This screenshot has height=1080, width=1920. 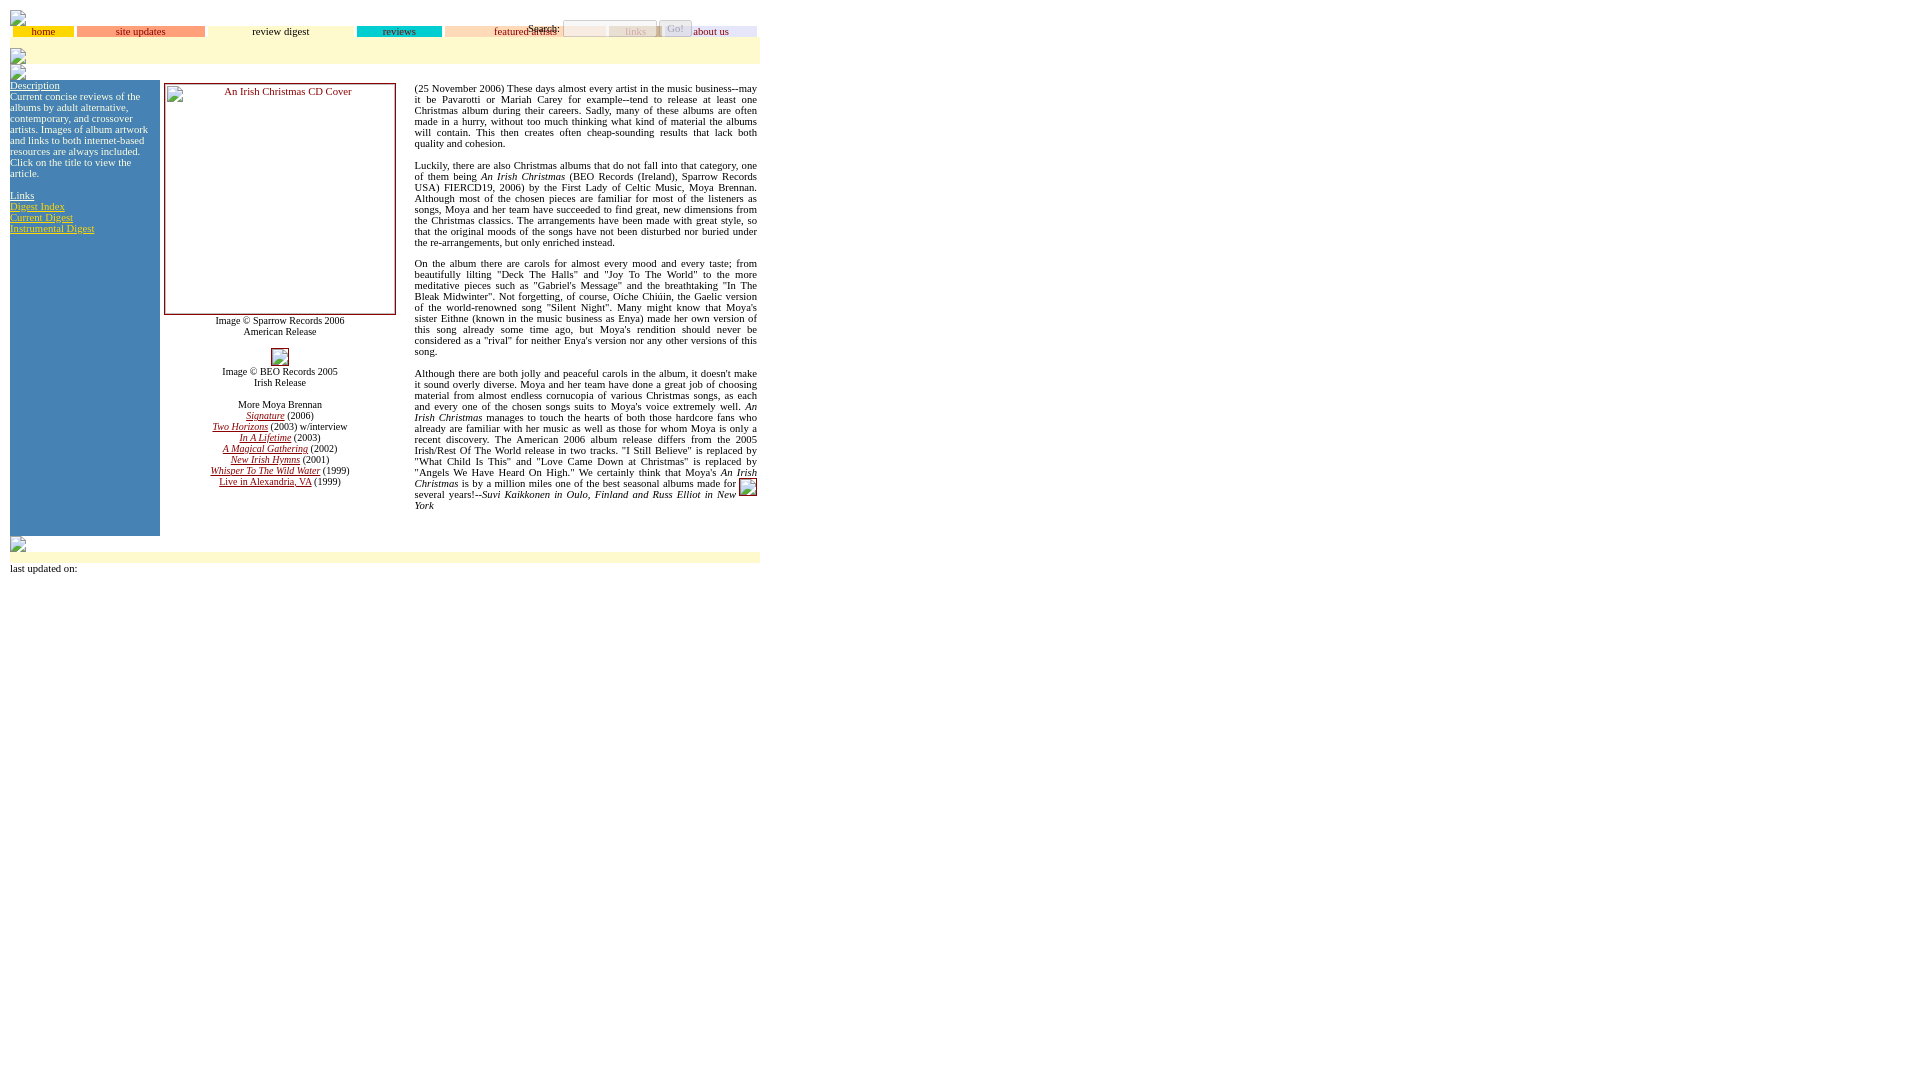 What do you see at coordinates (264, 459) in the screenshot?
I see `New Irish Hymns` at bounding box center [264, 459].